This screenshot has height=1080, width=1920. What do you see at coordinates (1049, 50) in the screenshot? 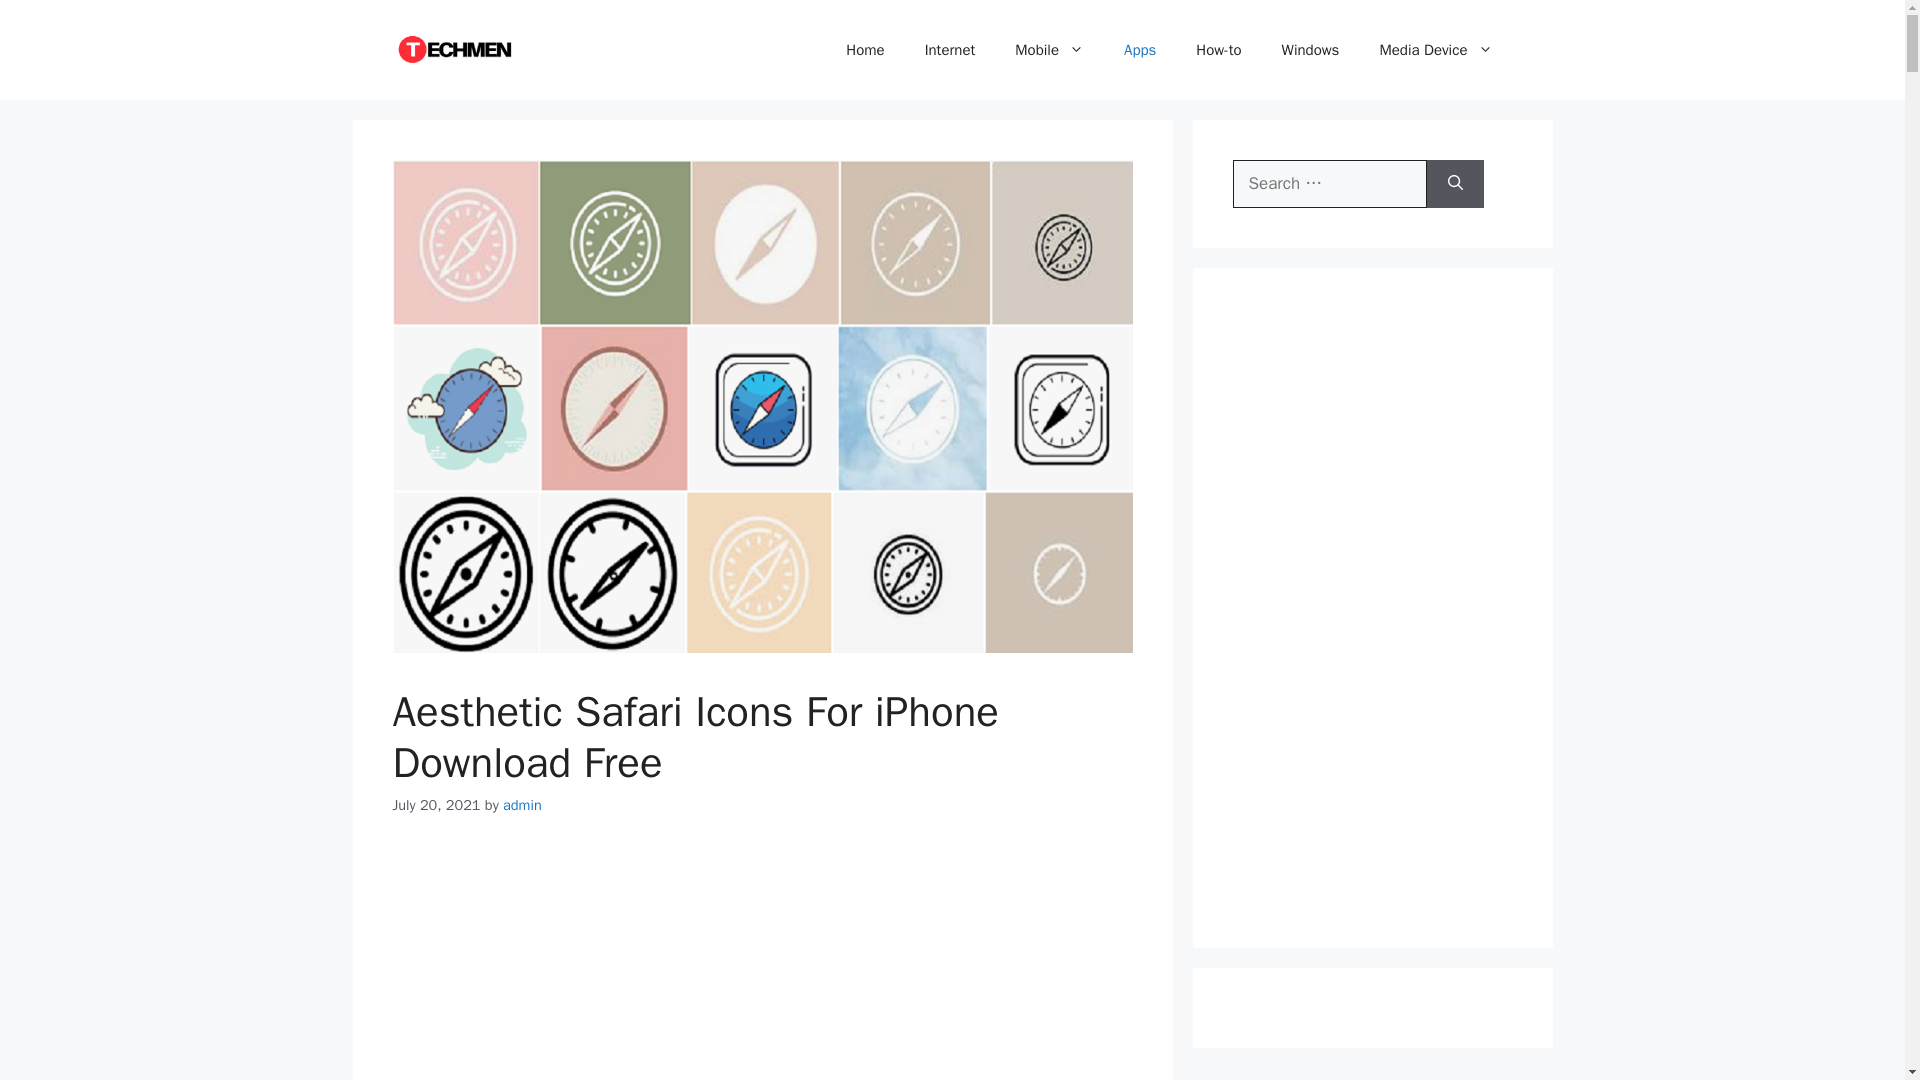
I see `Mobile` at bounding box center [1049, 50].